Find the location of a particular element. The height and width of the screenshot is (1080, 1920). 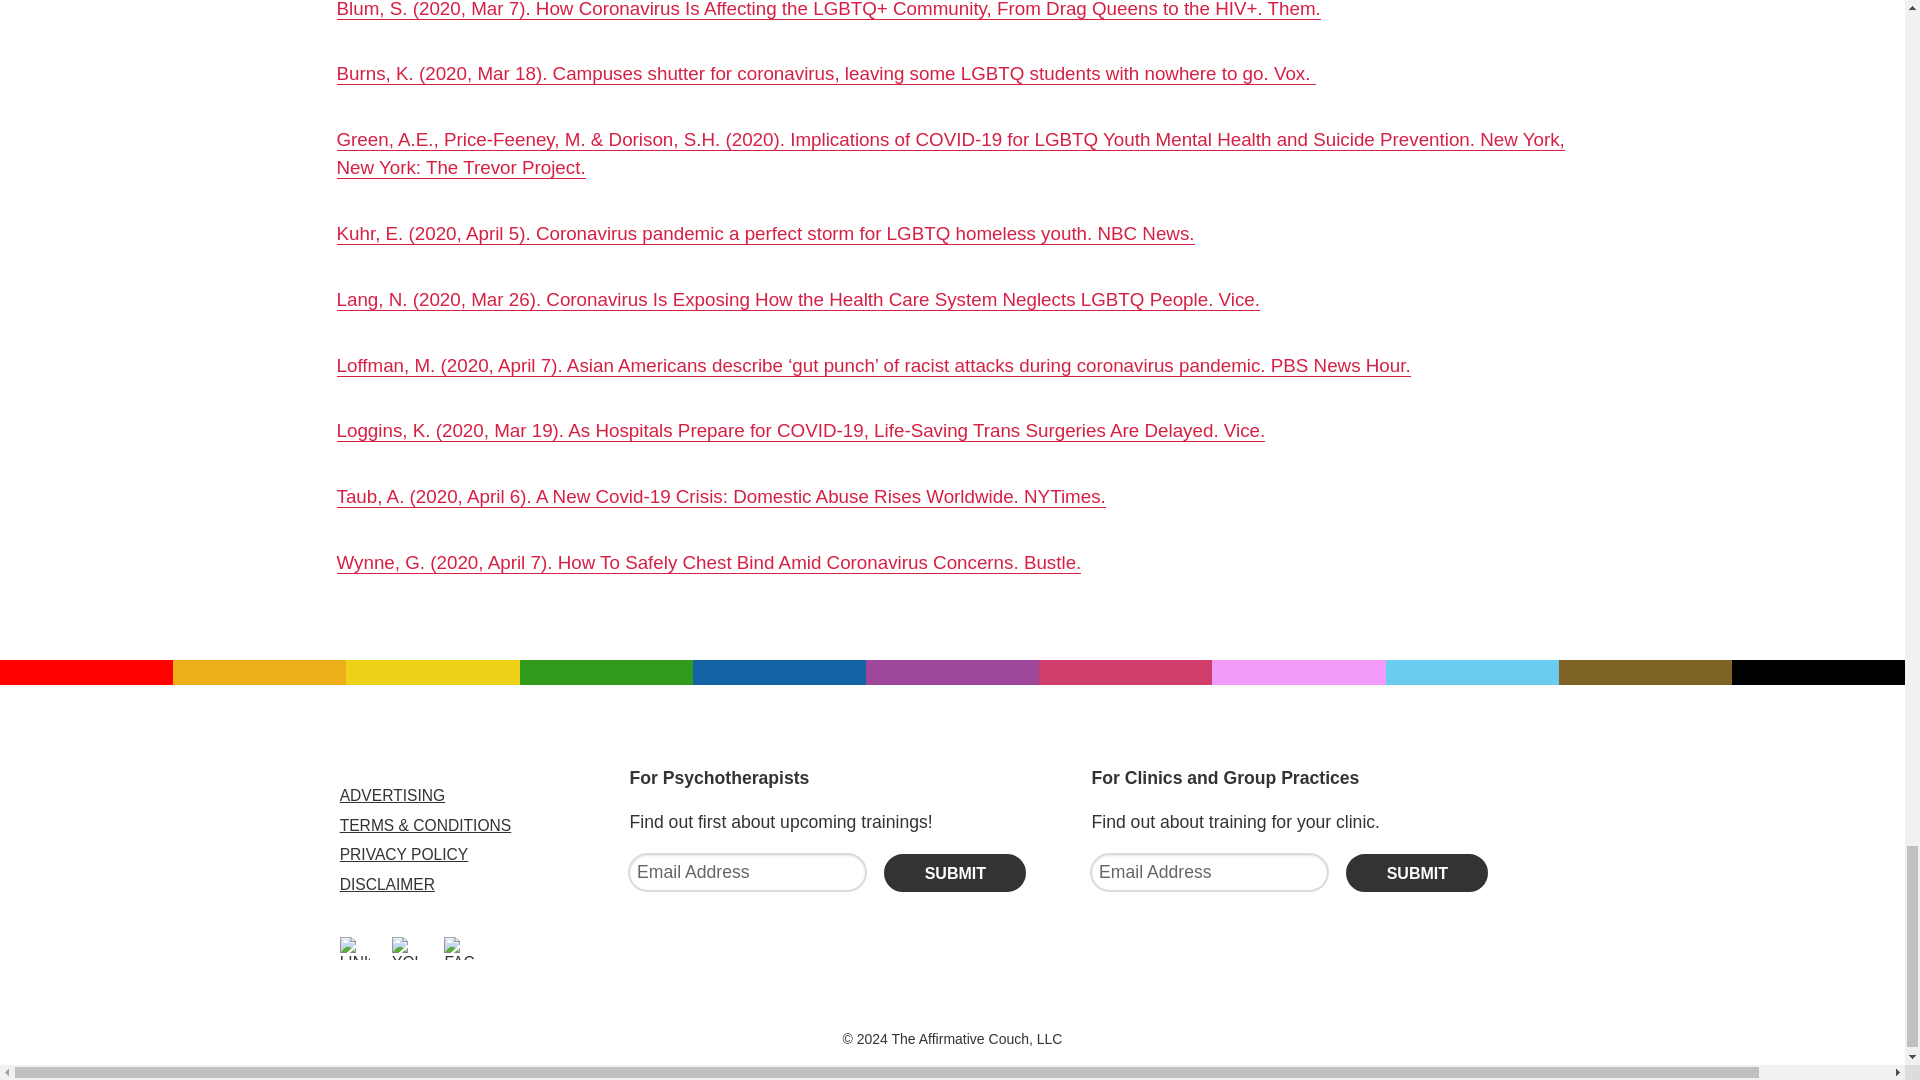

Submit is located at coordinates (1416, 873).